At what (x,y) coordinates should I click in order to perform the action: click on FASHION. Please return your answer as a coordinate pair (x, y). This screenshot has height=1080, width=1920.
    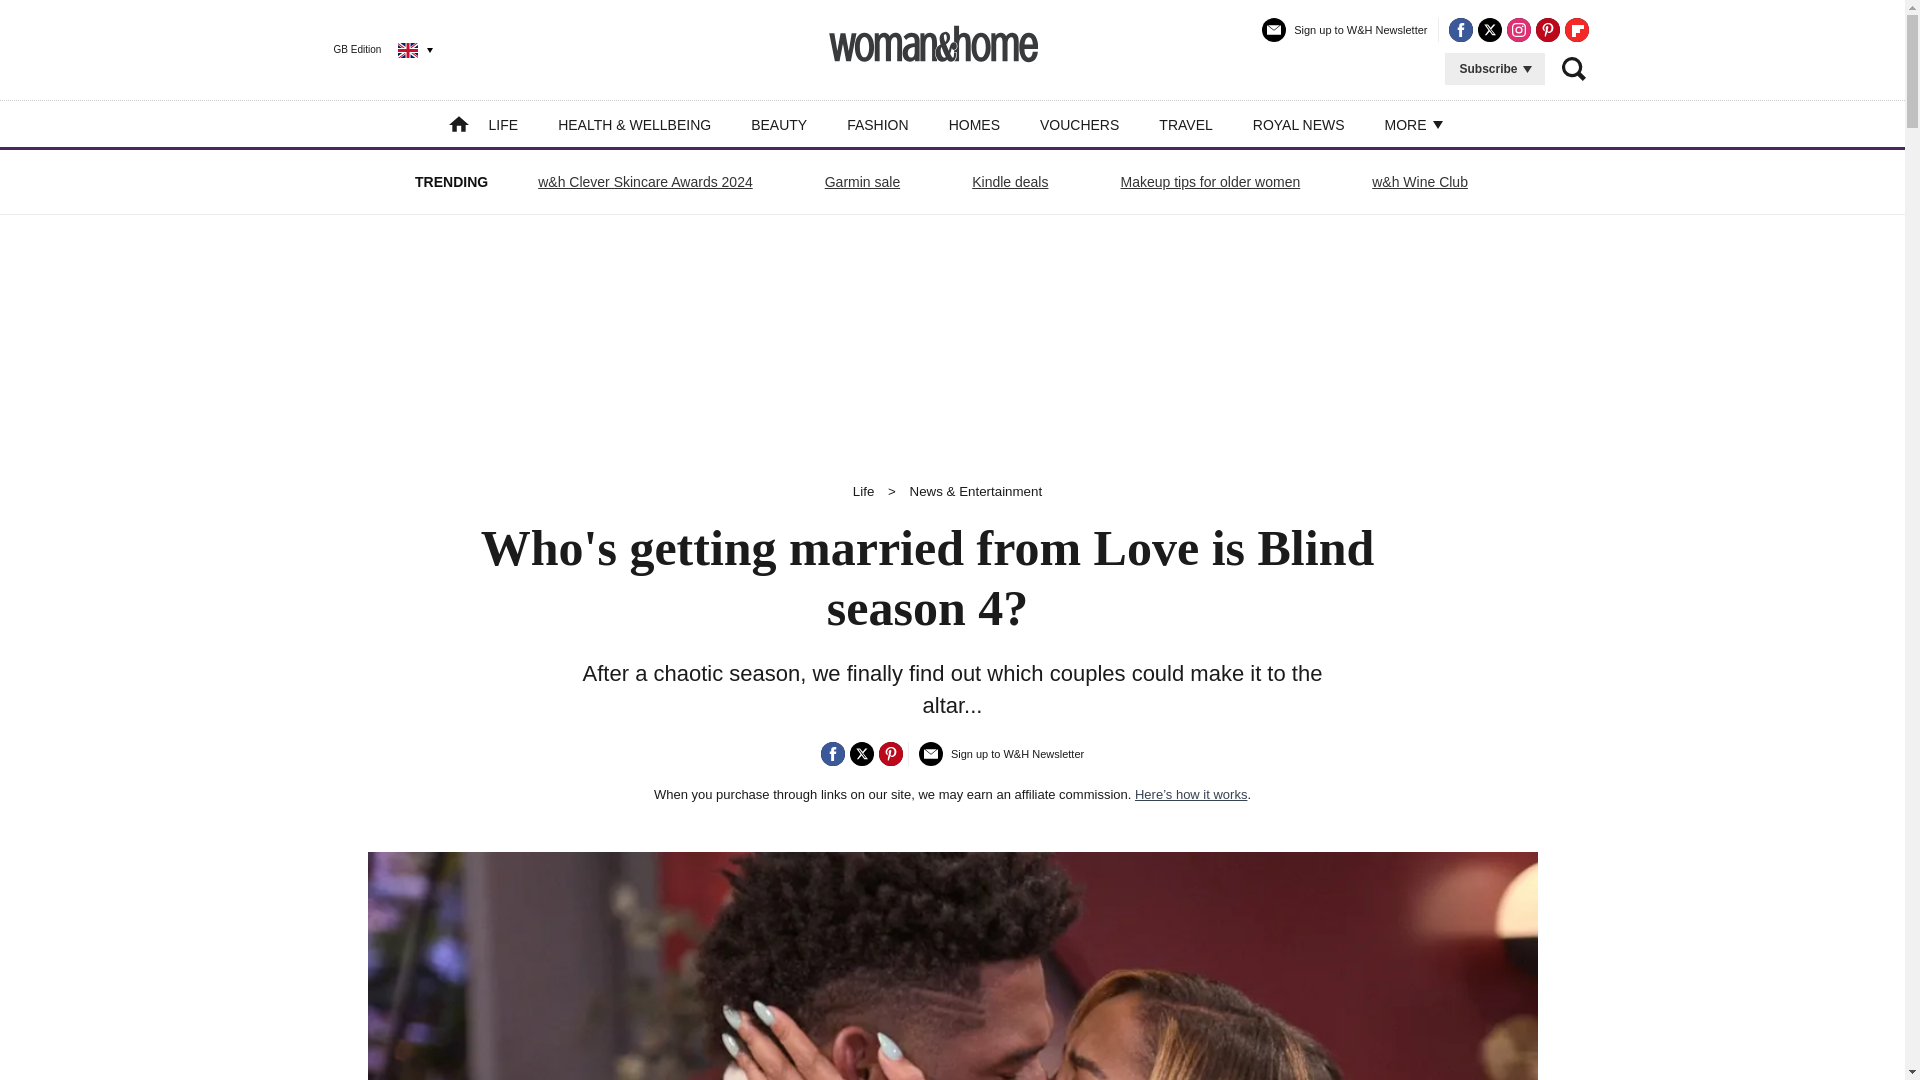
    Looking at the image, I should click on (877, 124).